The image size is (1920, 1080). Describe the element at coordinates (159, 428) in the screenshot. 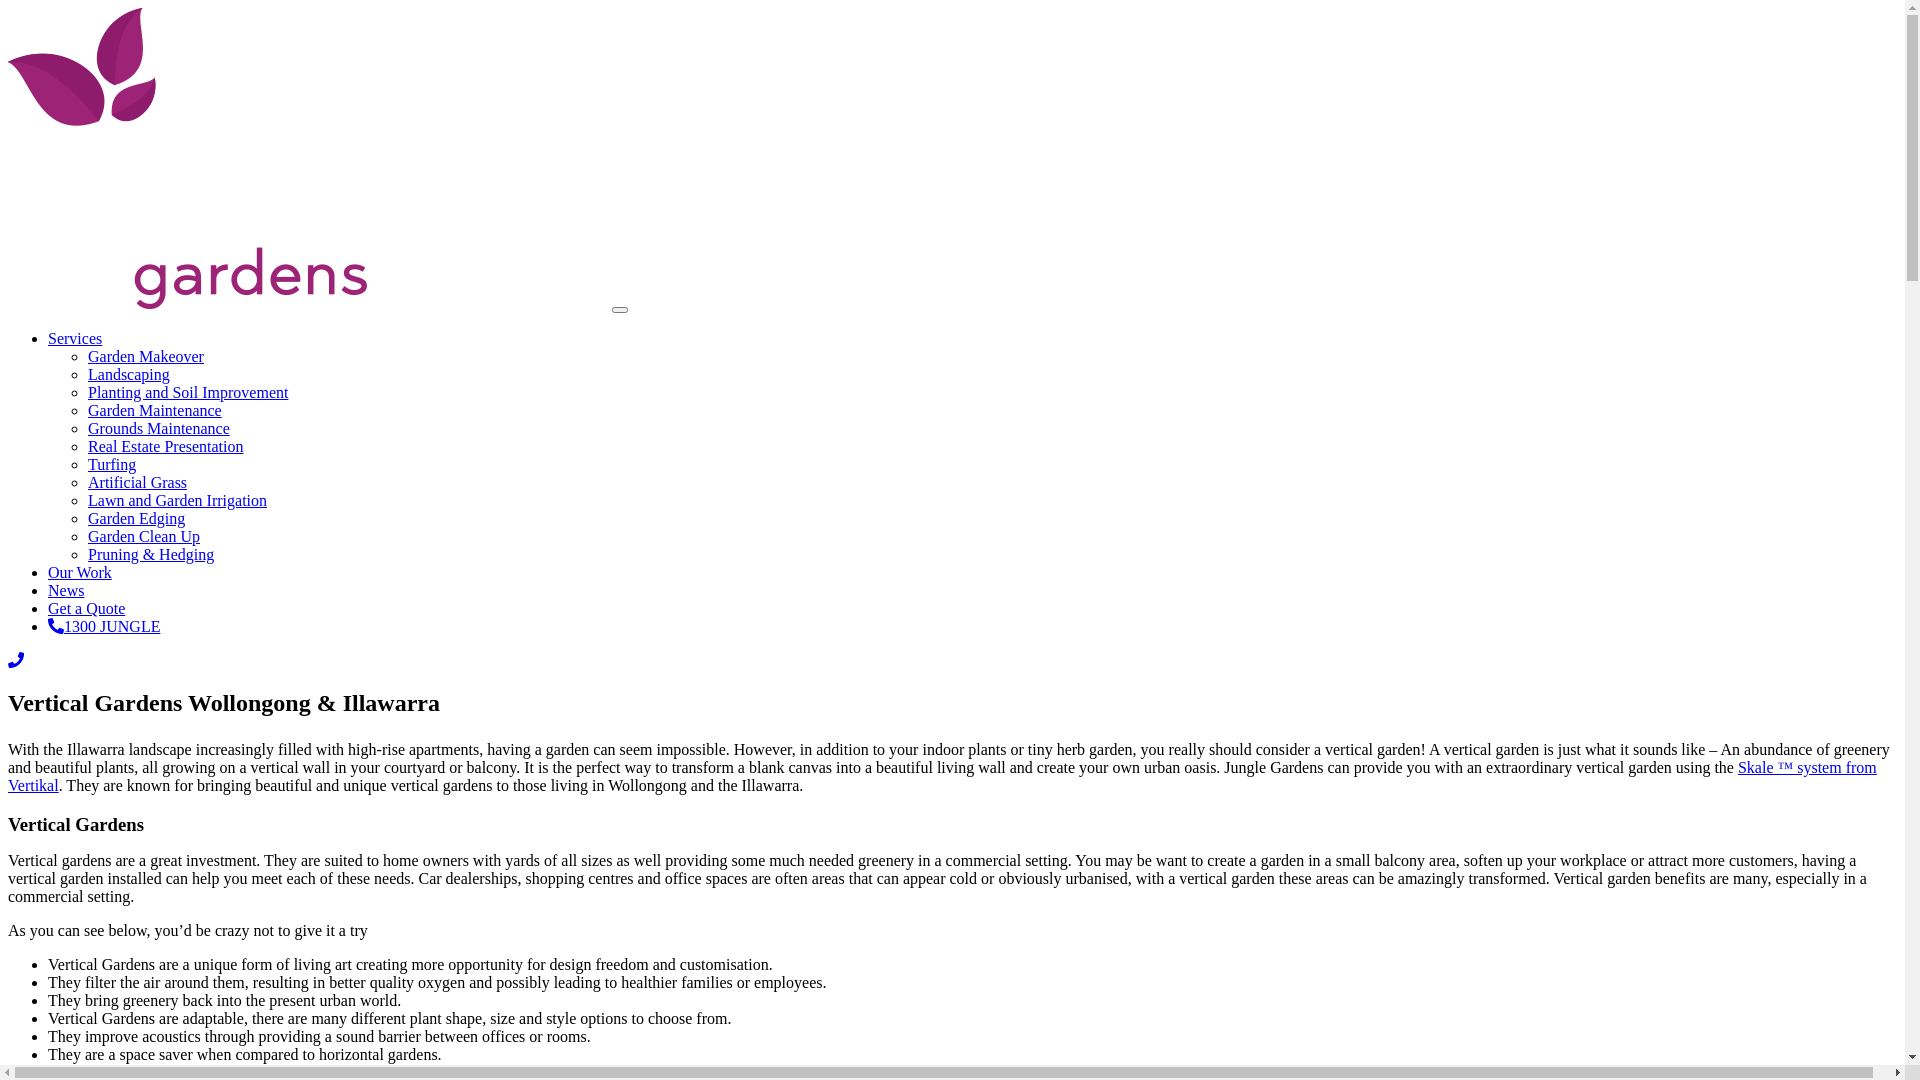

I see `Grounds Maintenance` at that location.